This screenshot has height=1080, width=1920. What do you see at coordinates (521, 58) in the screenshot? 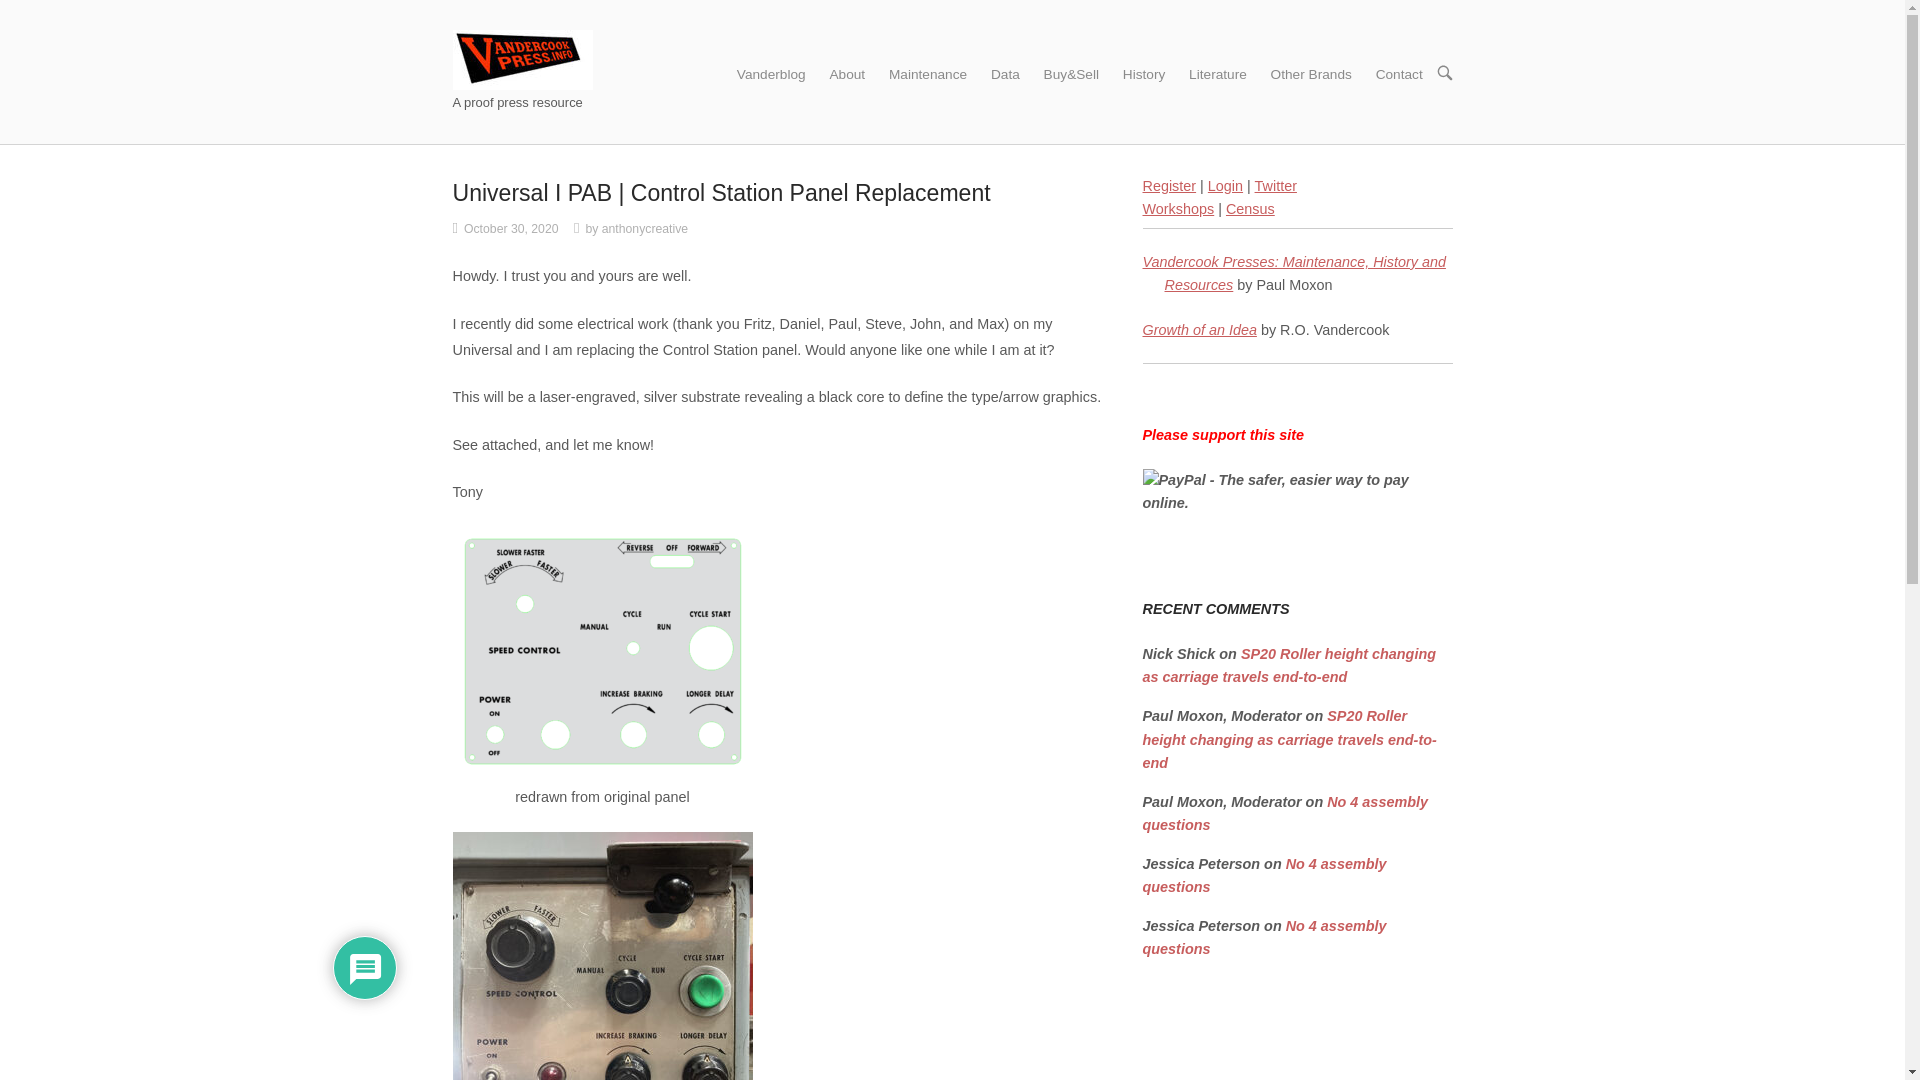
I see `Home` at bounding box center [521, 58].